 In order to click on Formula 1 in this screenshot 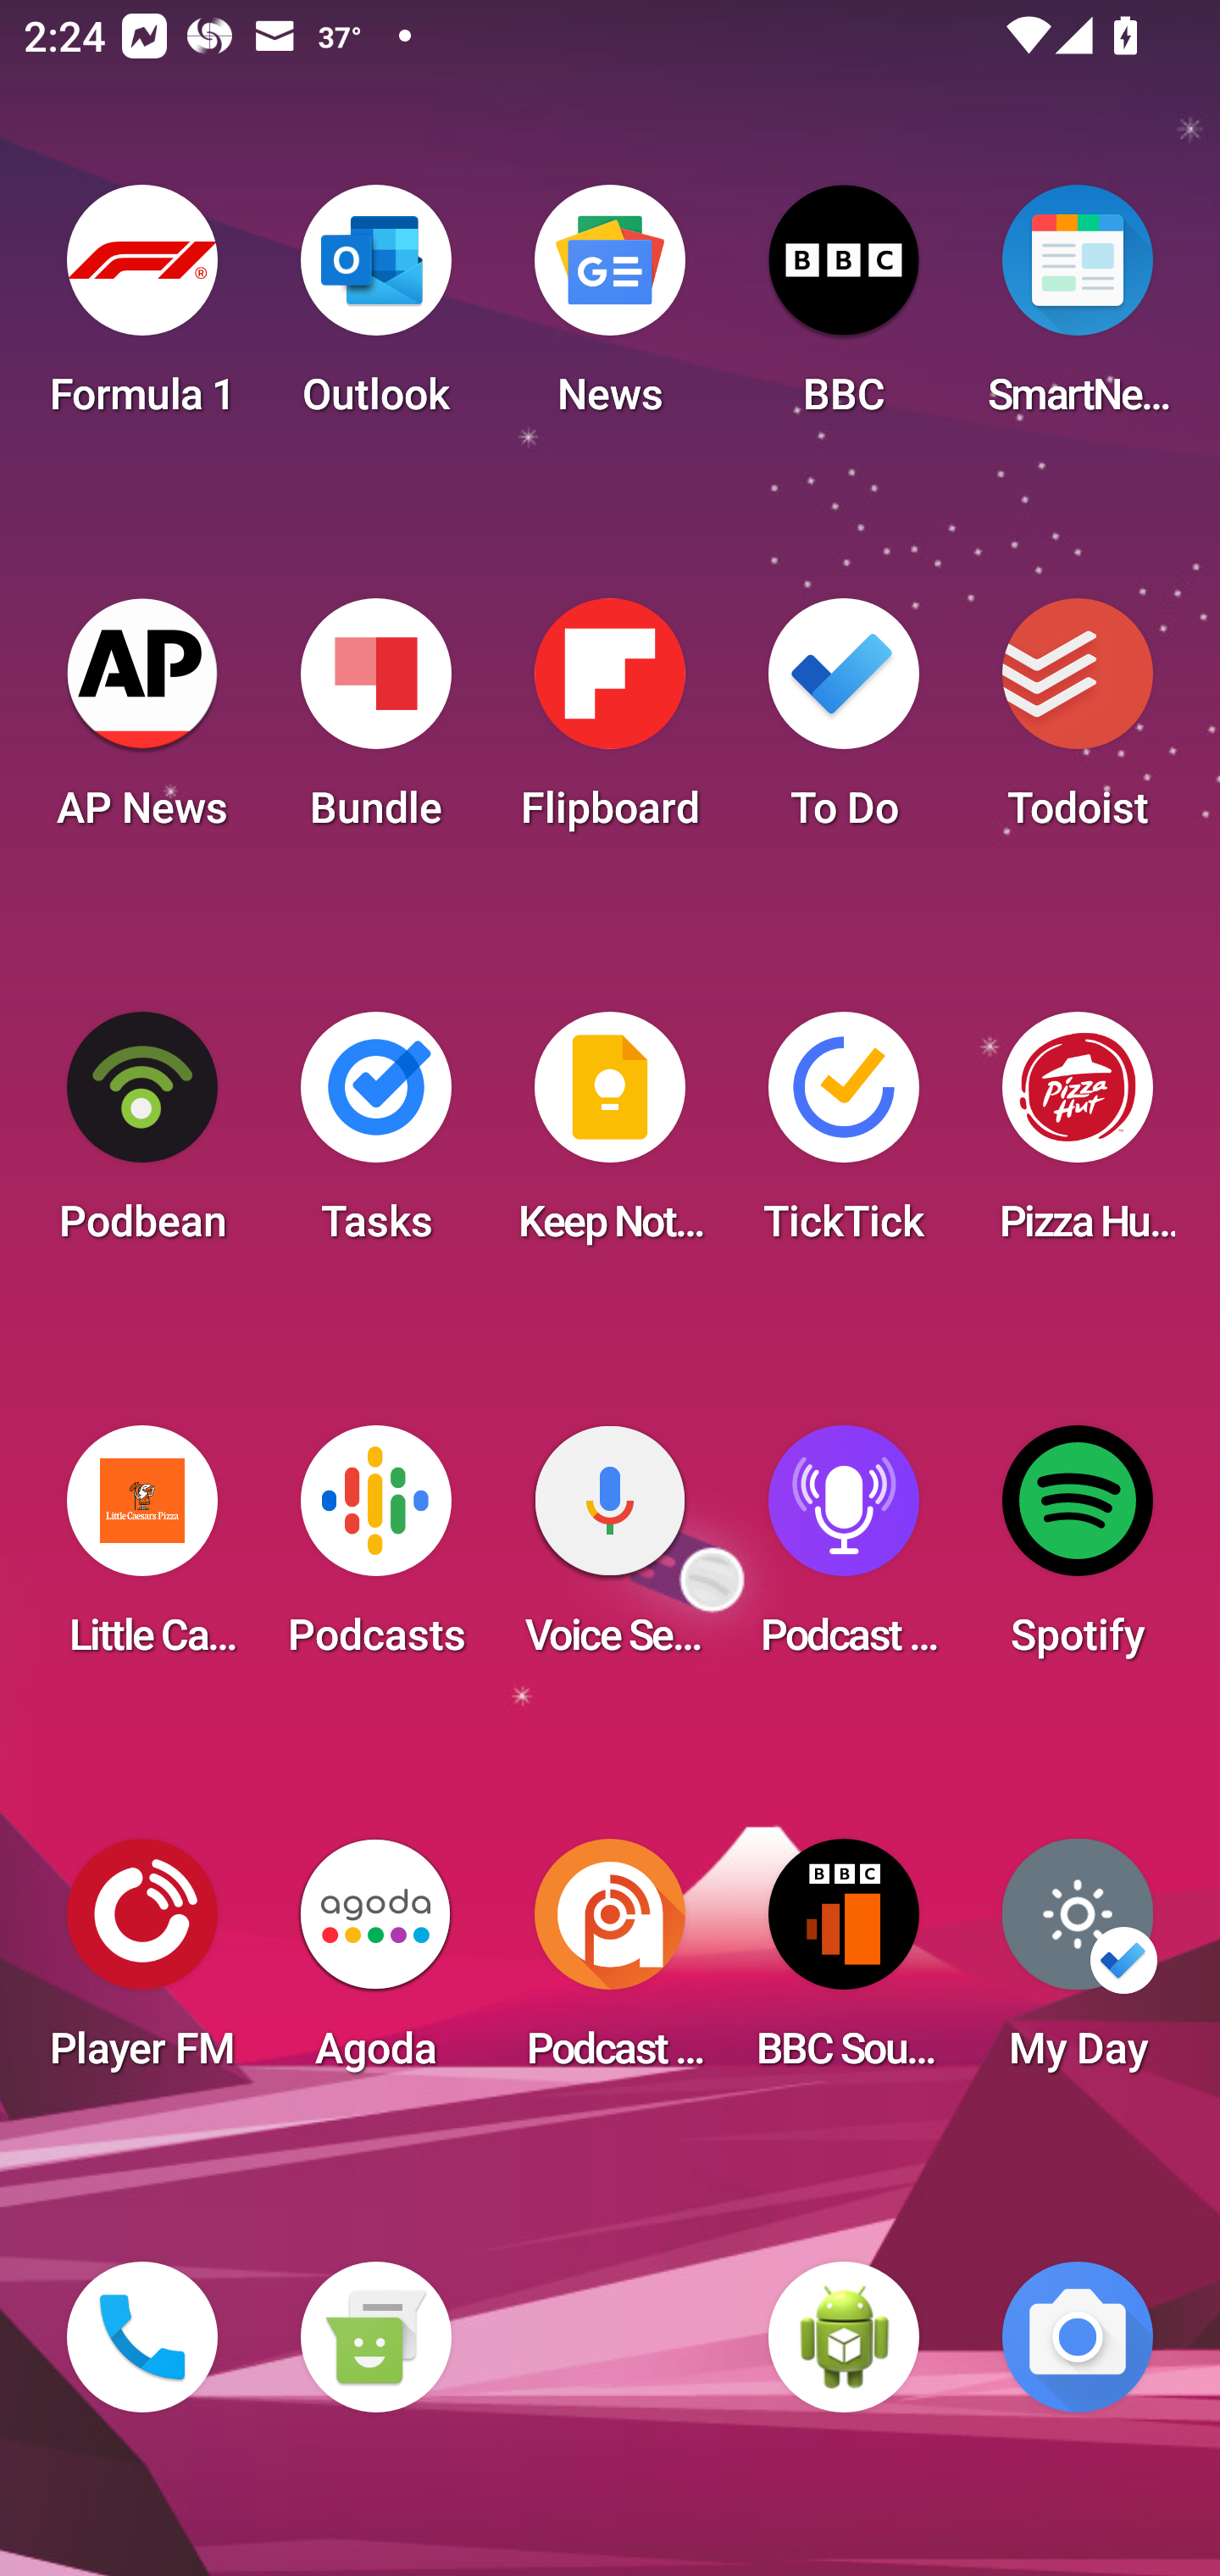, I will do `click(142, 310)`.